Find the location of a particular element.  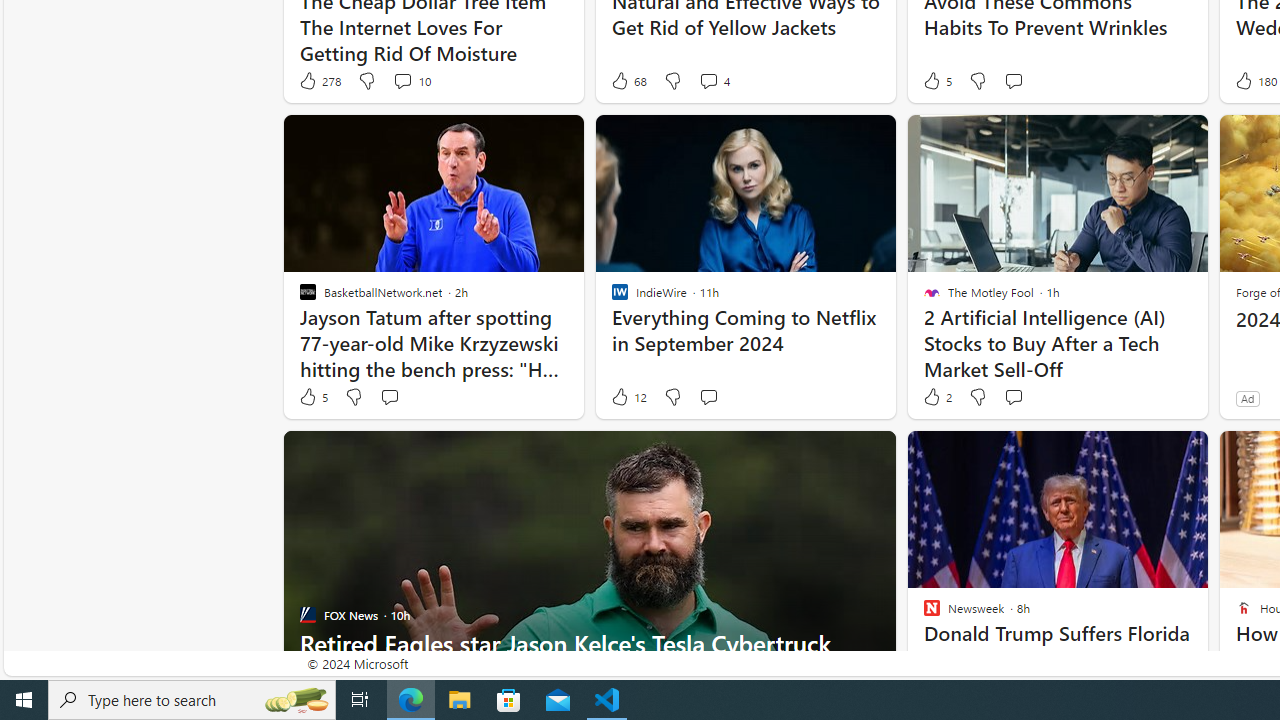

2 Like is located at coordinates (936, 397).